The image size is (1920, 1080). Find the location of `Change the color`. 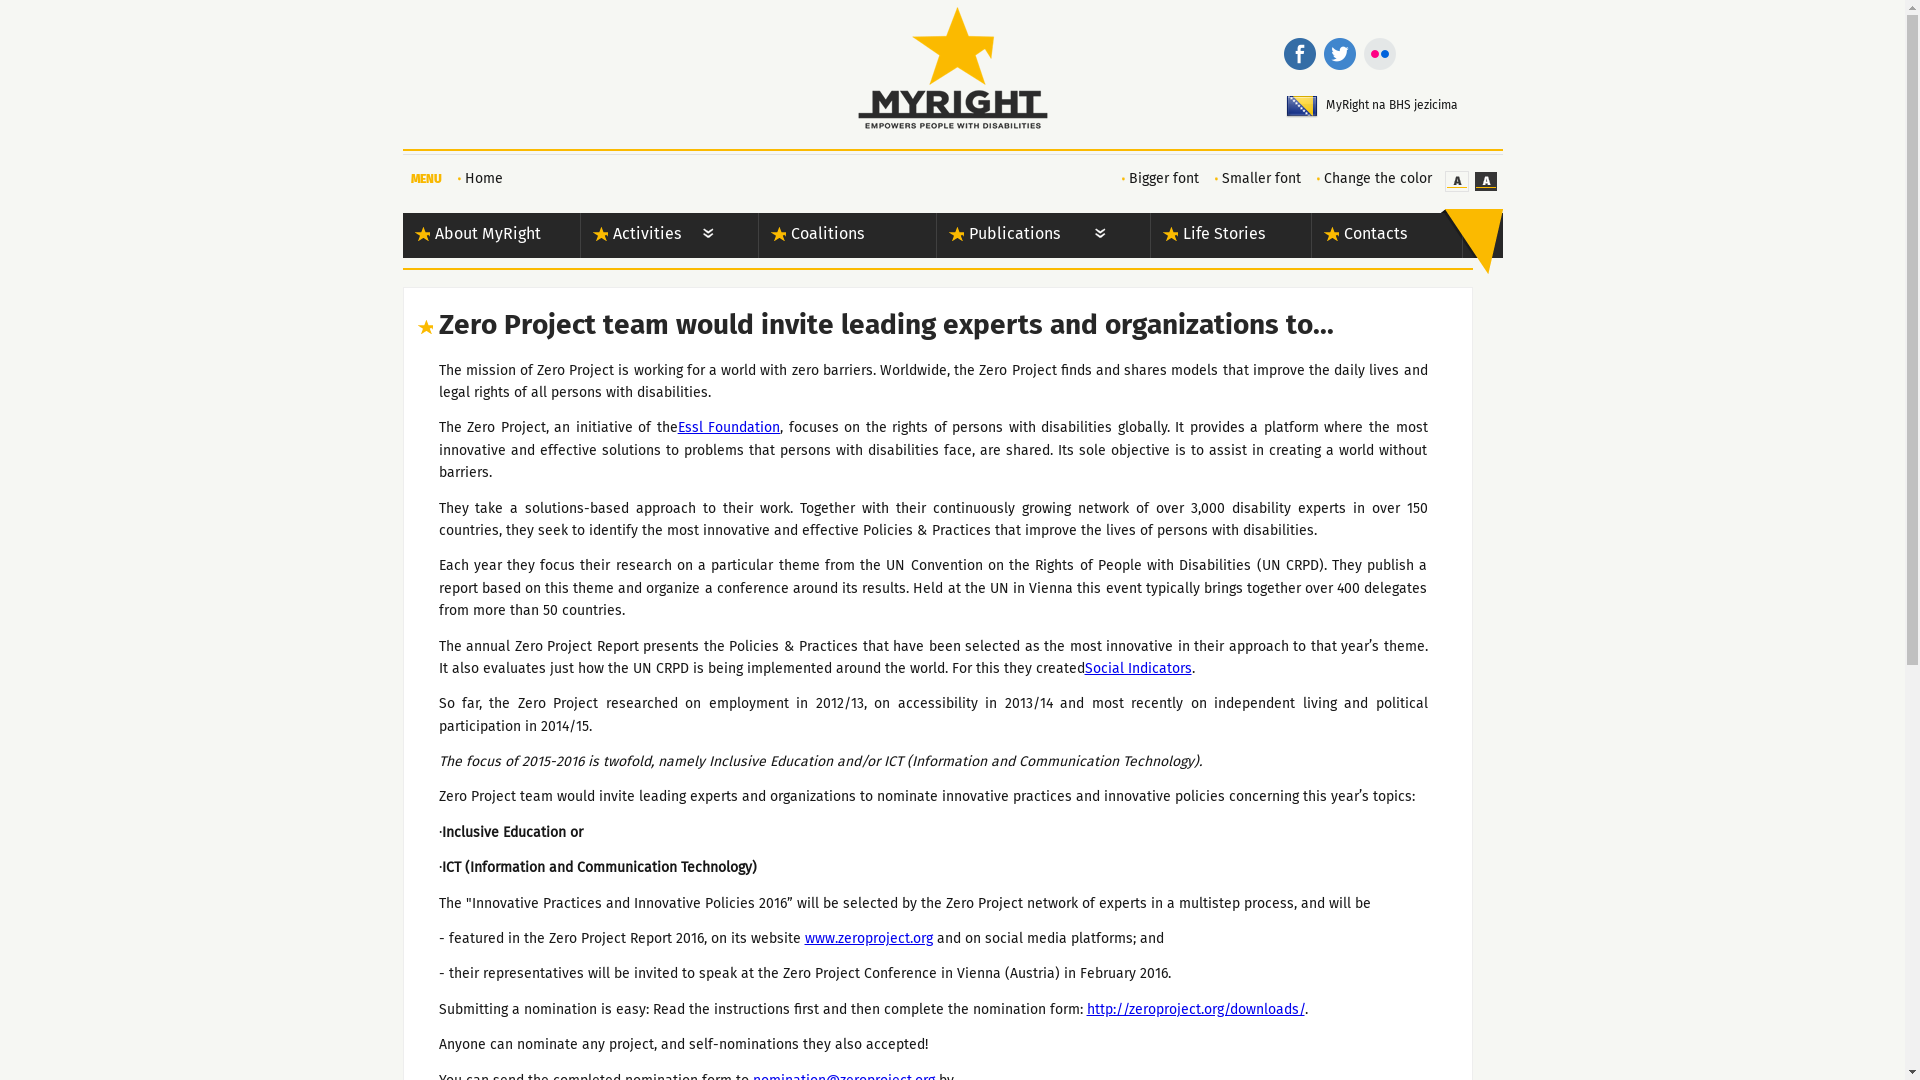

Change the color is located at coordinates (1370, 180).